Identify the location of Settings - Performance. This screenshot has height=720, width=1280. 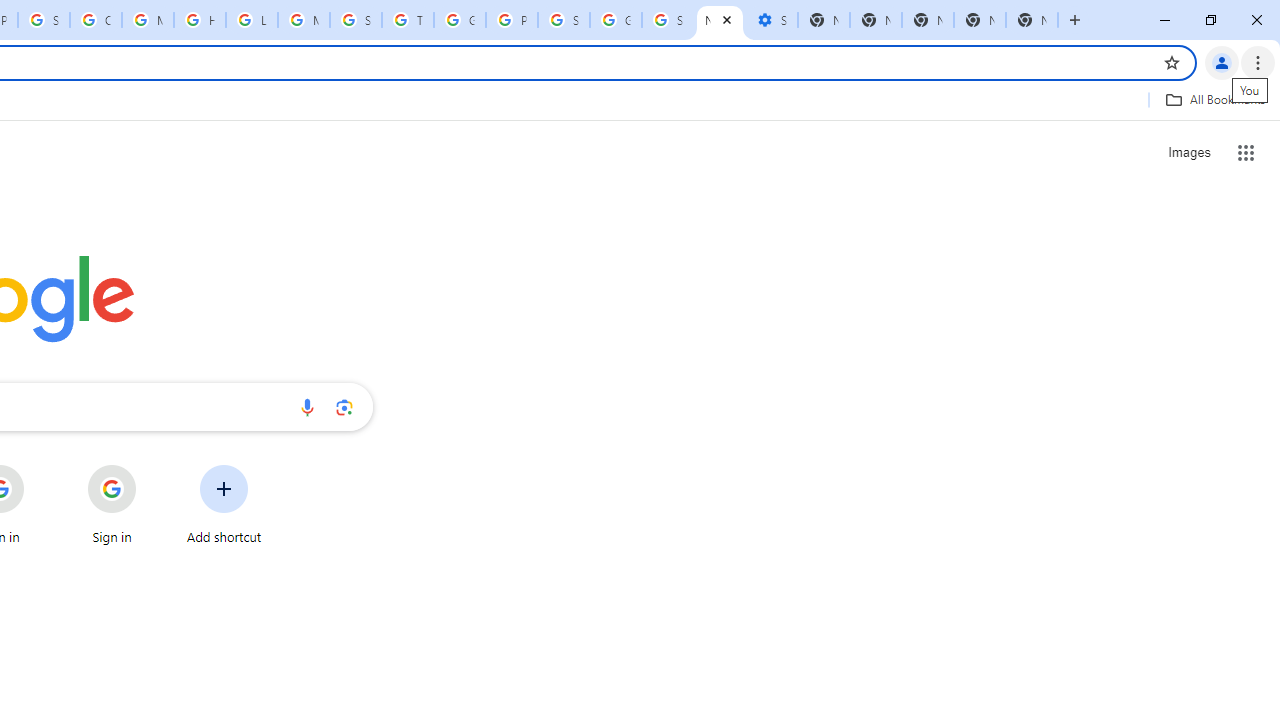
(772, 20).